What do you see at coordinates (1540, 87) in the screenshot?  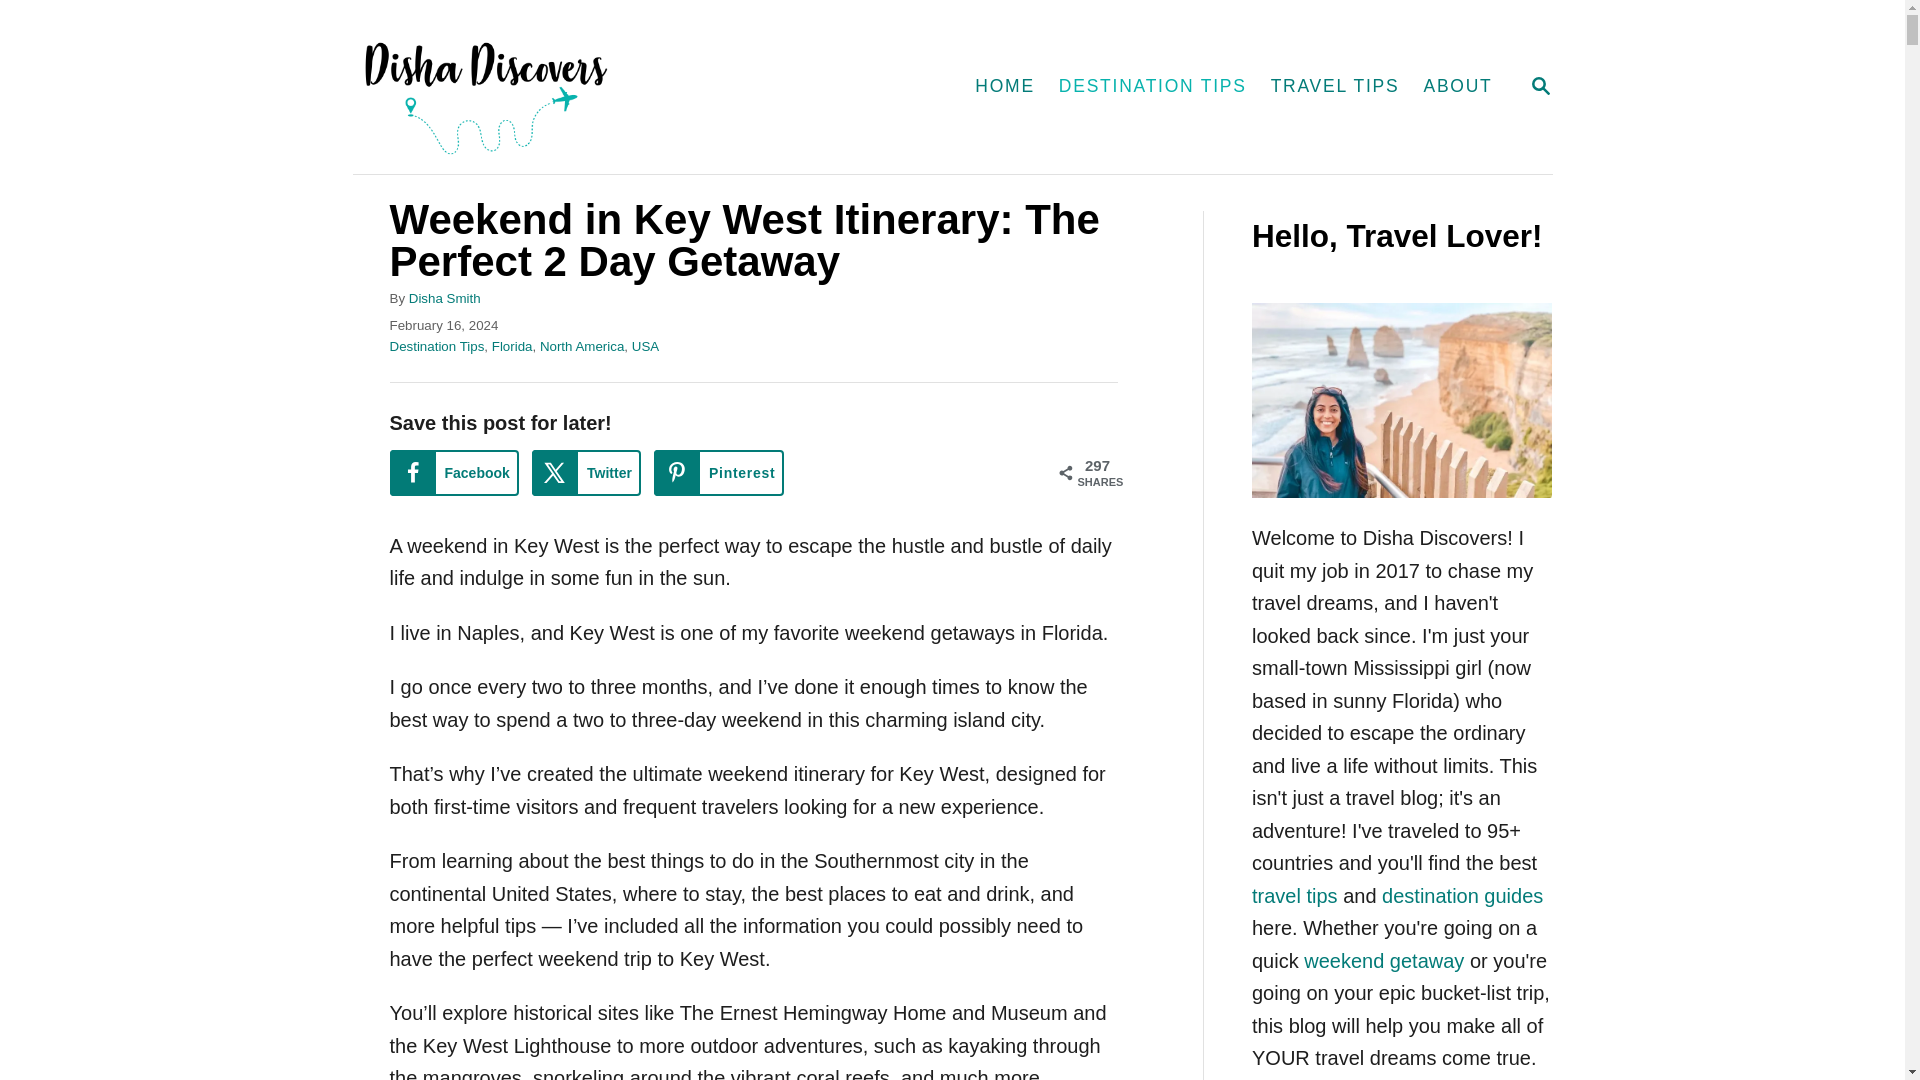 I see `HOME` at bounding box center [1540, 87].